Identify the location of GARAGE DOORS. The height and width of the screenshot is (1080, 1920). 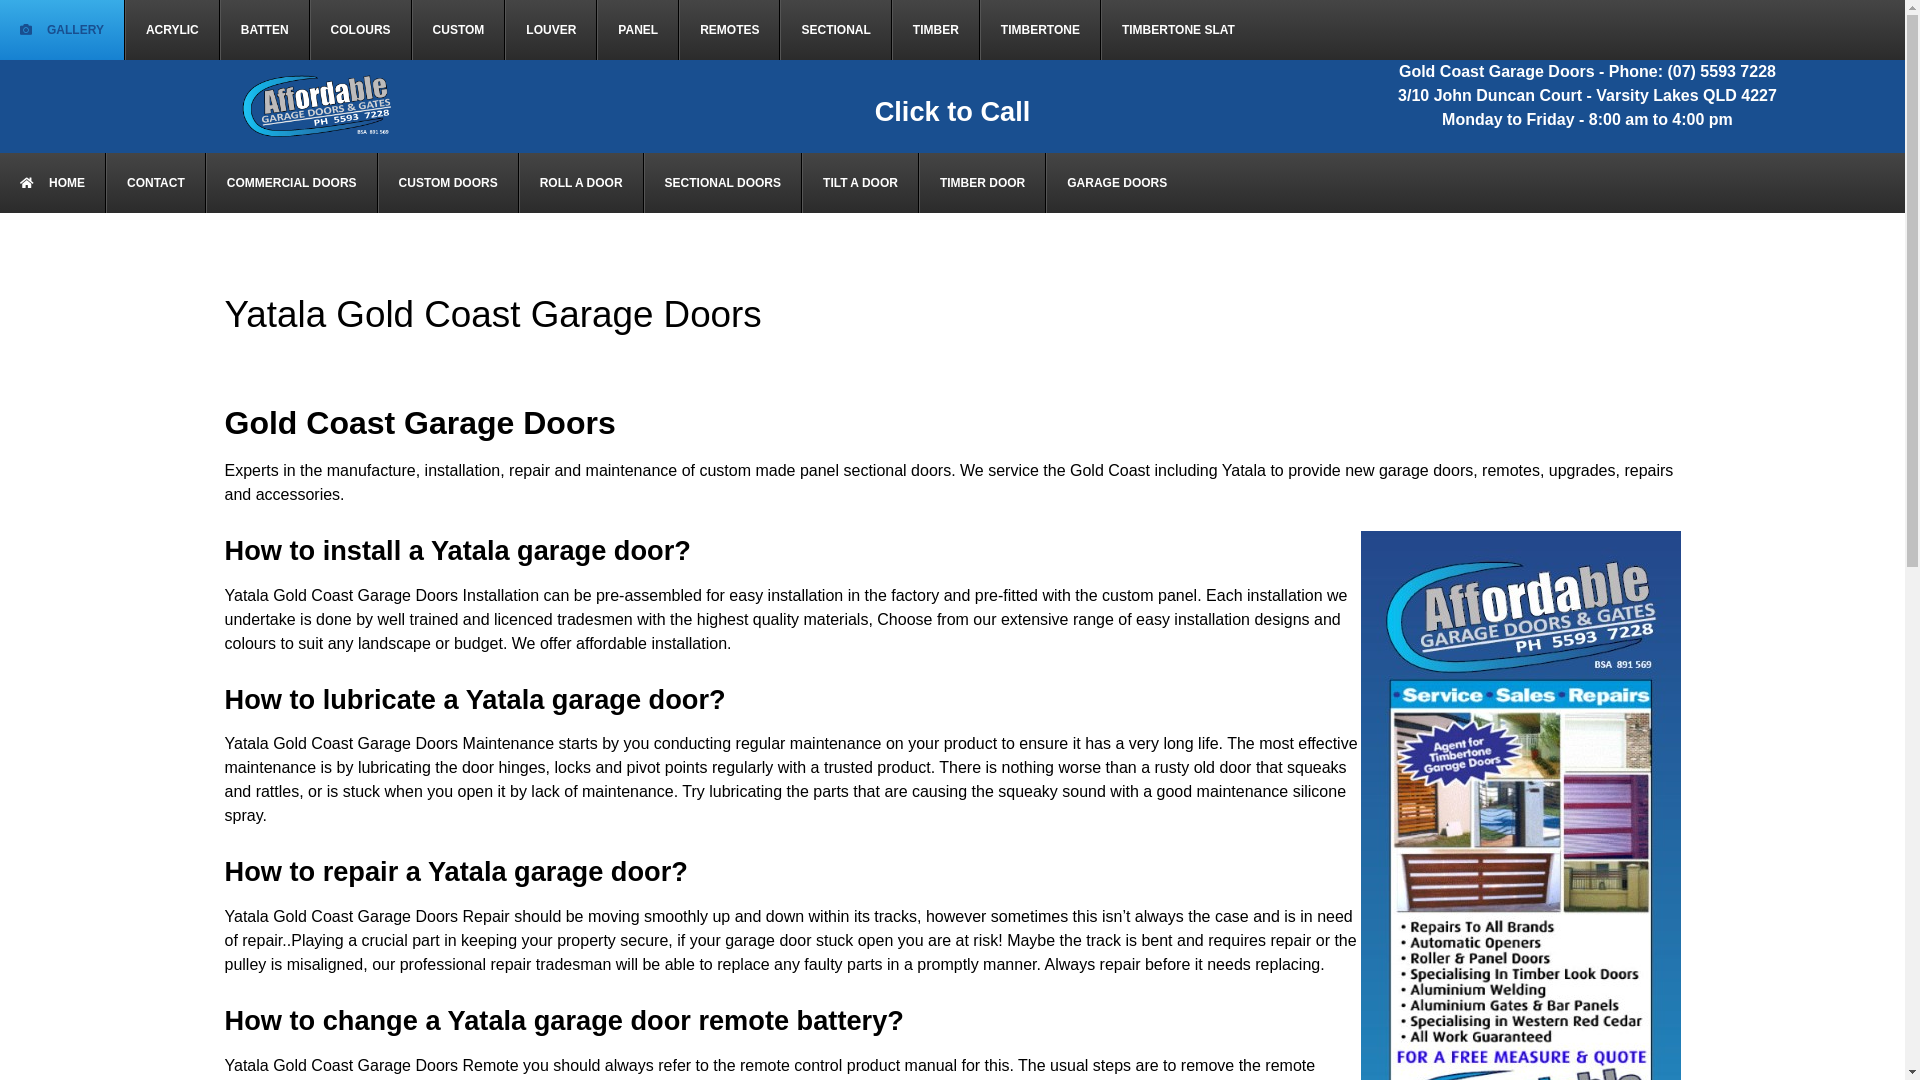
(1116, 183).